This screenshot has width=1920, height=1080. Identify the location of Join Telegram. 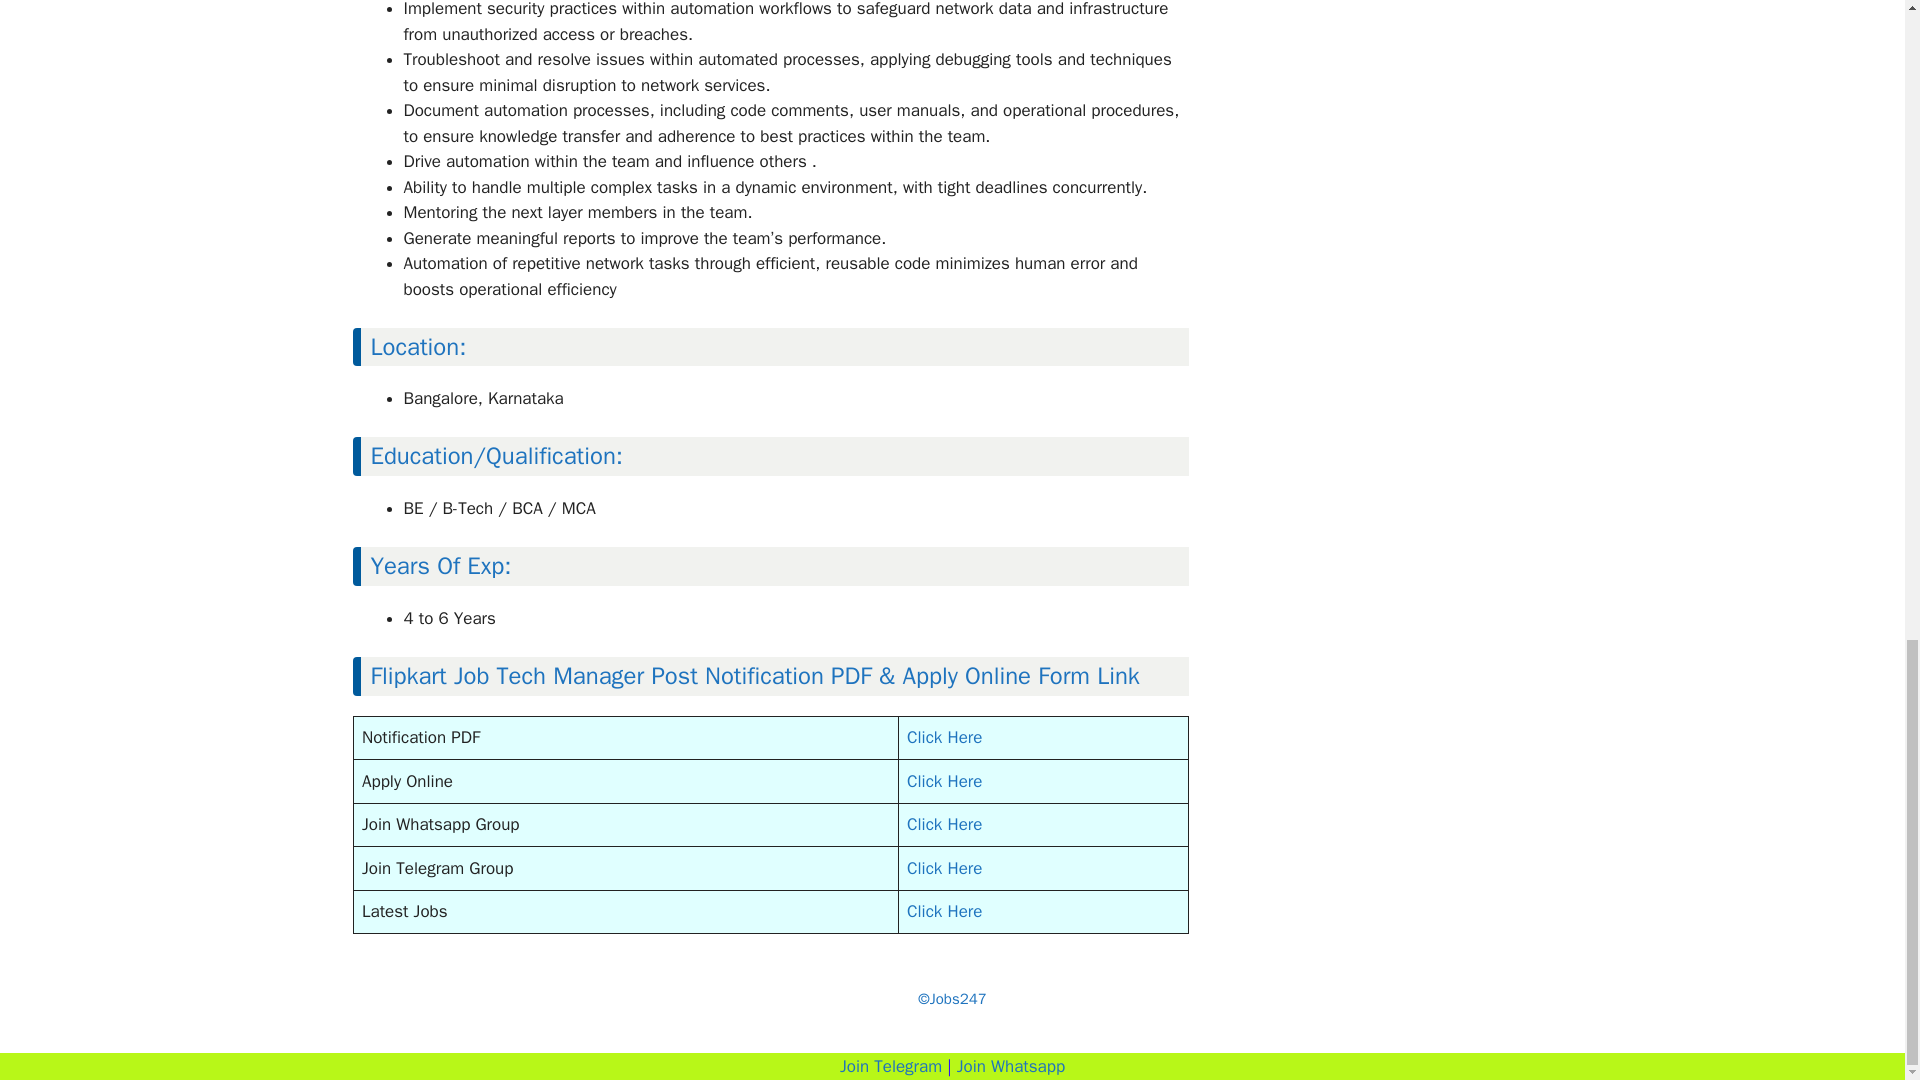
(891, 1066).